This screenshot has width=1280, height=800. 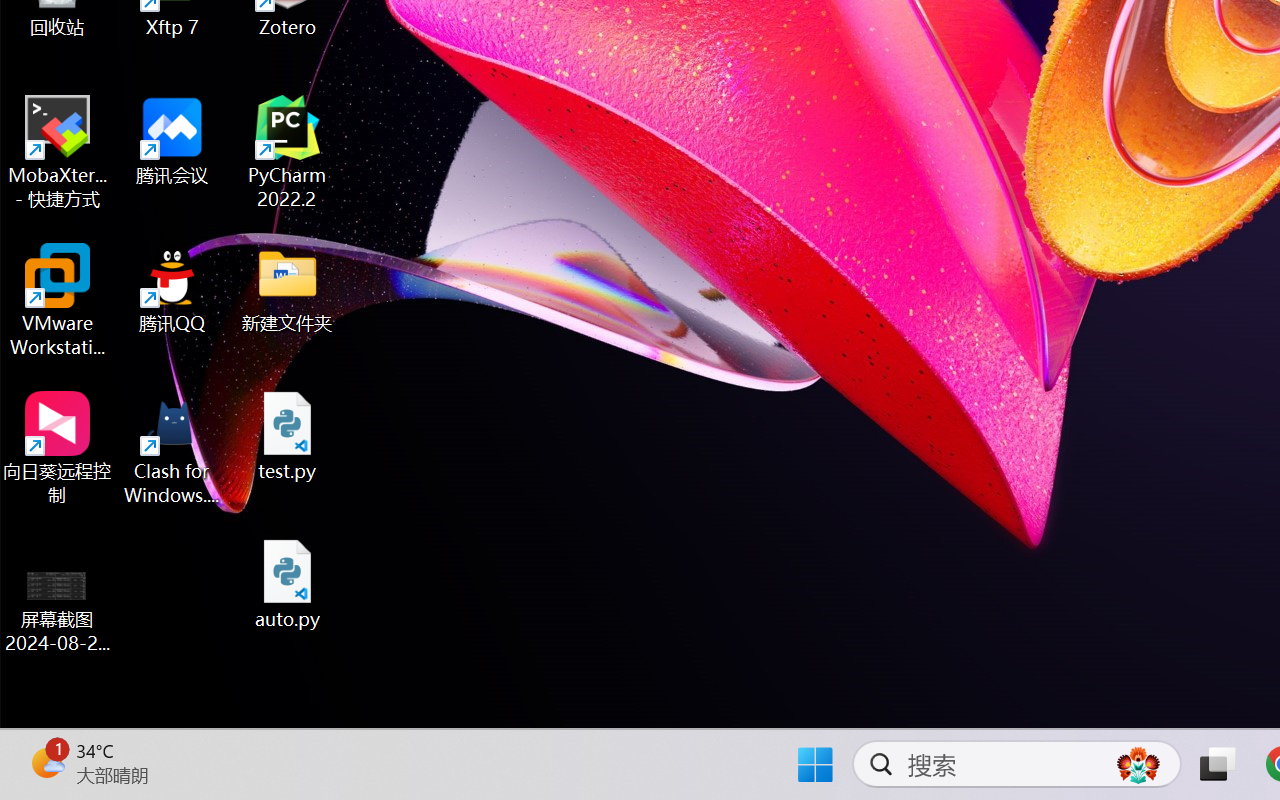 I want to click on PyCharm 2022.2, so click(x=288, y=152).